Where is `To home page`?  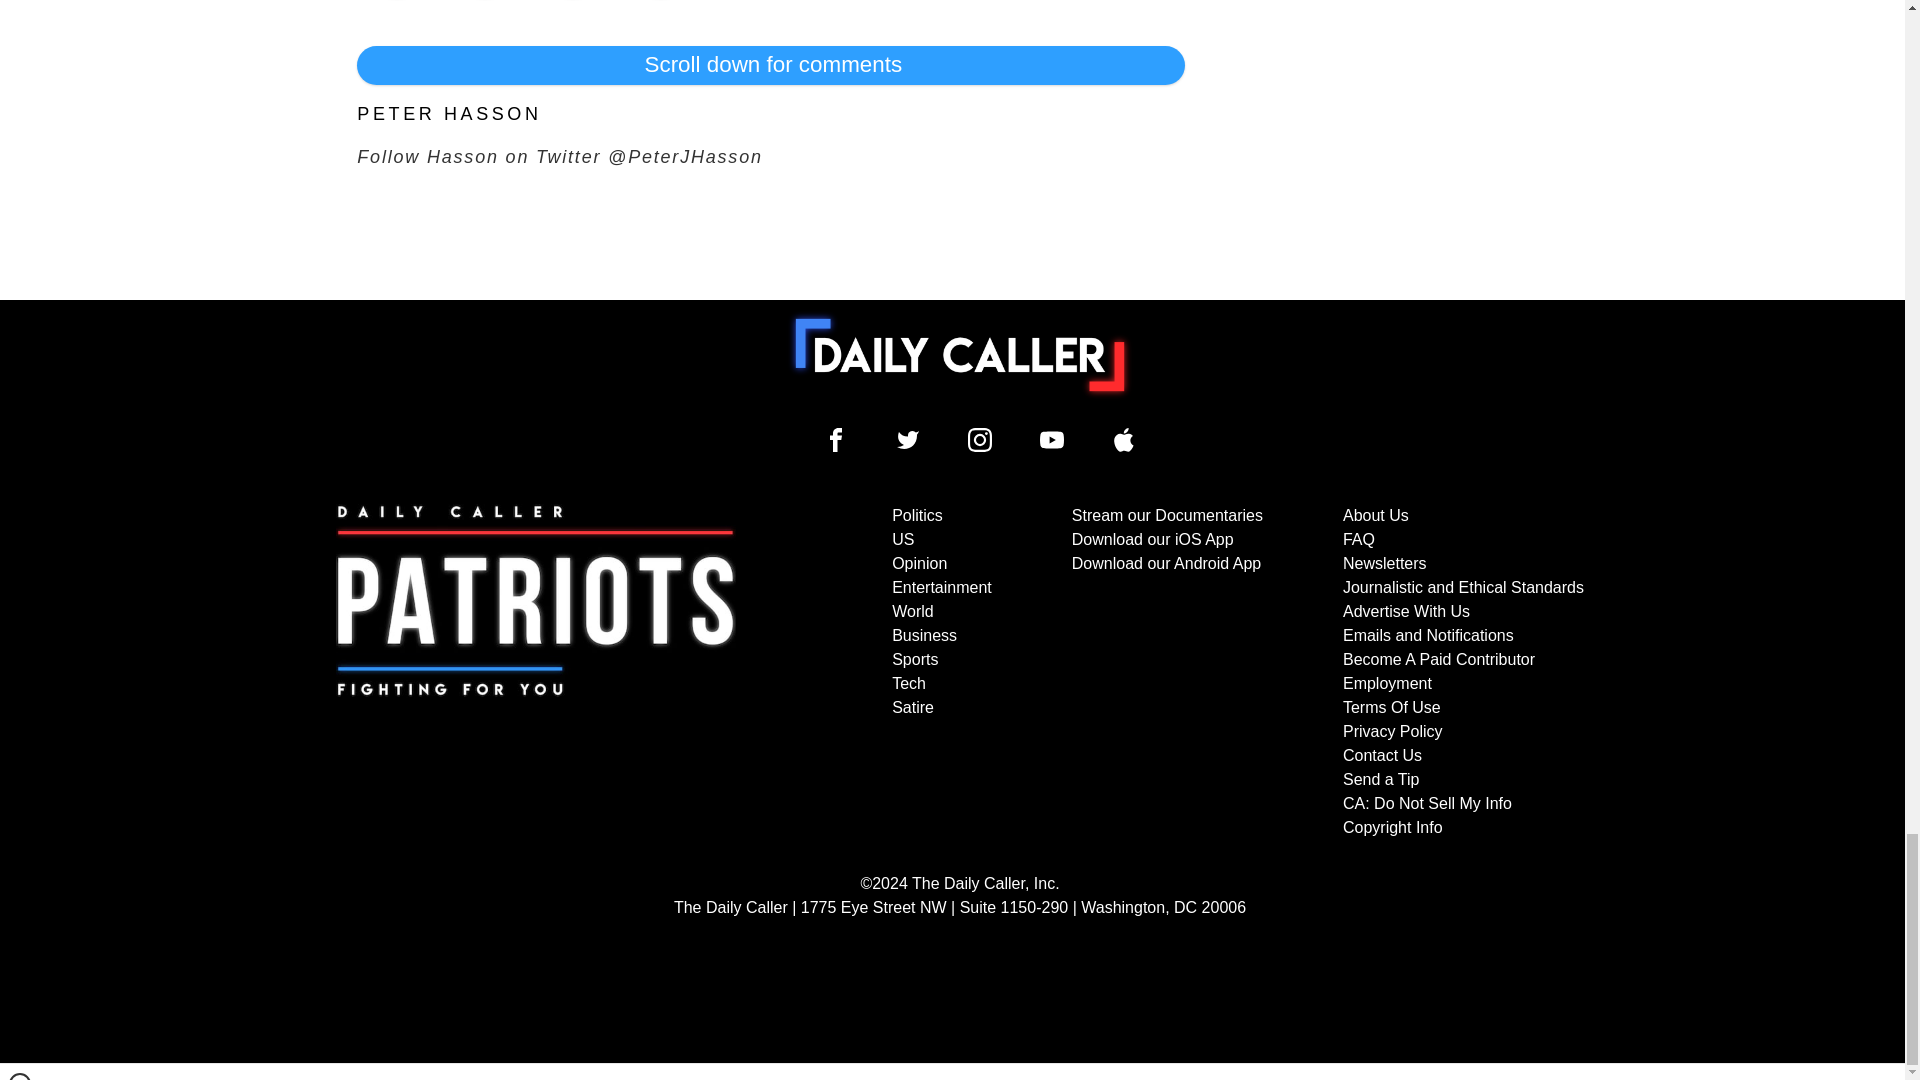 To home page is located at coordinates (960, 354).